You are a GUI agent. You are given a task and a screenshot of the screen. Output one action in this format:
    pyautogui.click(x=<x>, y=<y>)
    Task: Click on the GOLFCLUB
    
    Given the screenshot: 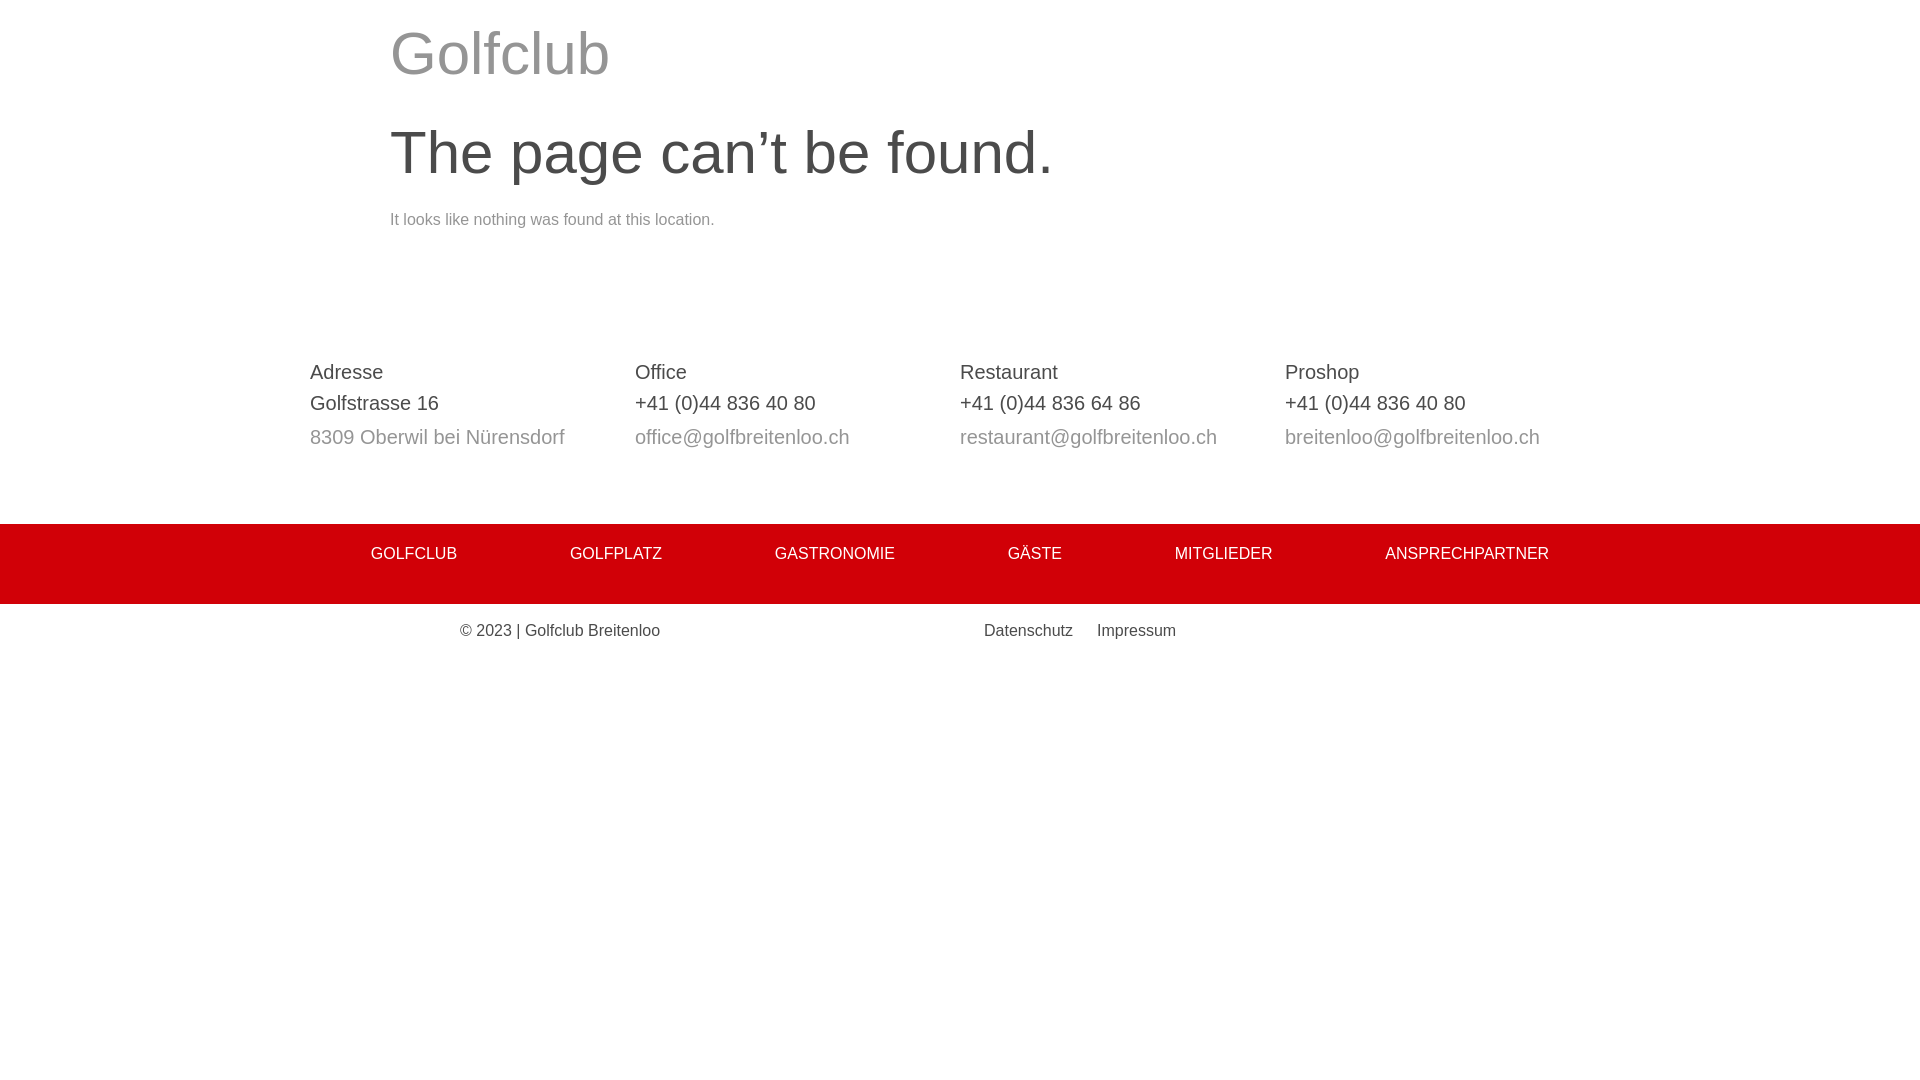 What is the action you would take?
    pyautogui.click(x=414, y=554)
    